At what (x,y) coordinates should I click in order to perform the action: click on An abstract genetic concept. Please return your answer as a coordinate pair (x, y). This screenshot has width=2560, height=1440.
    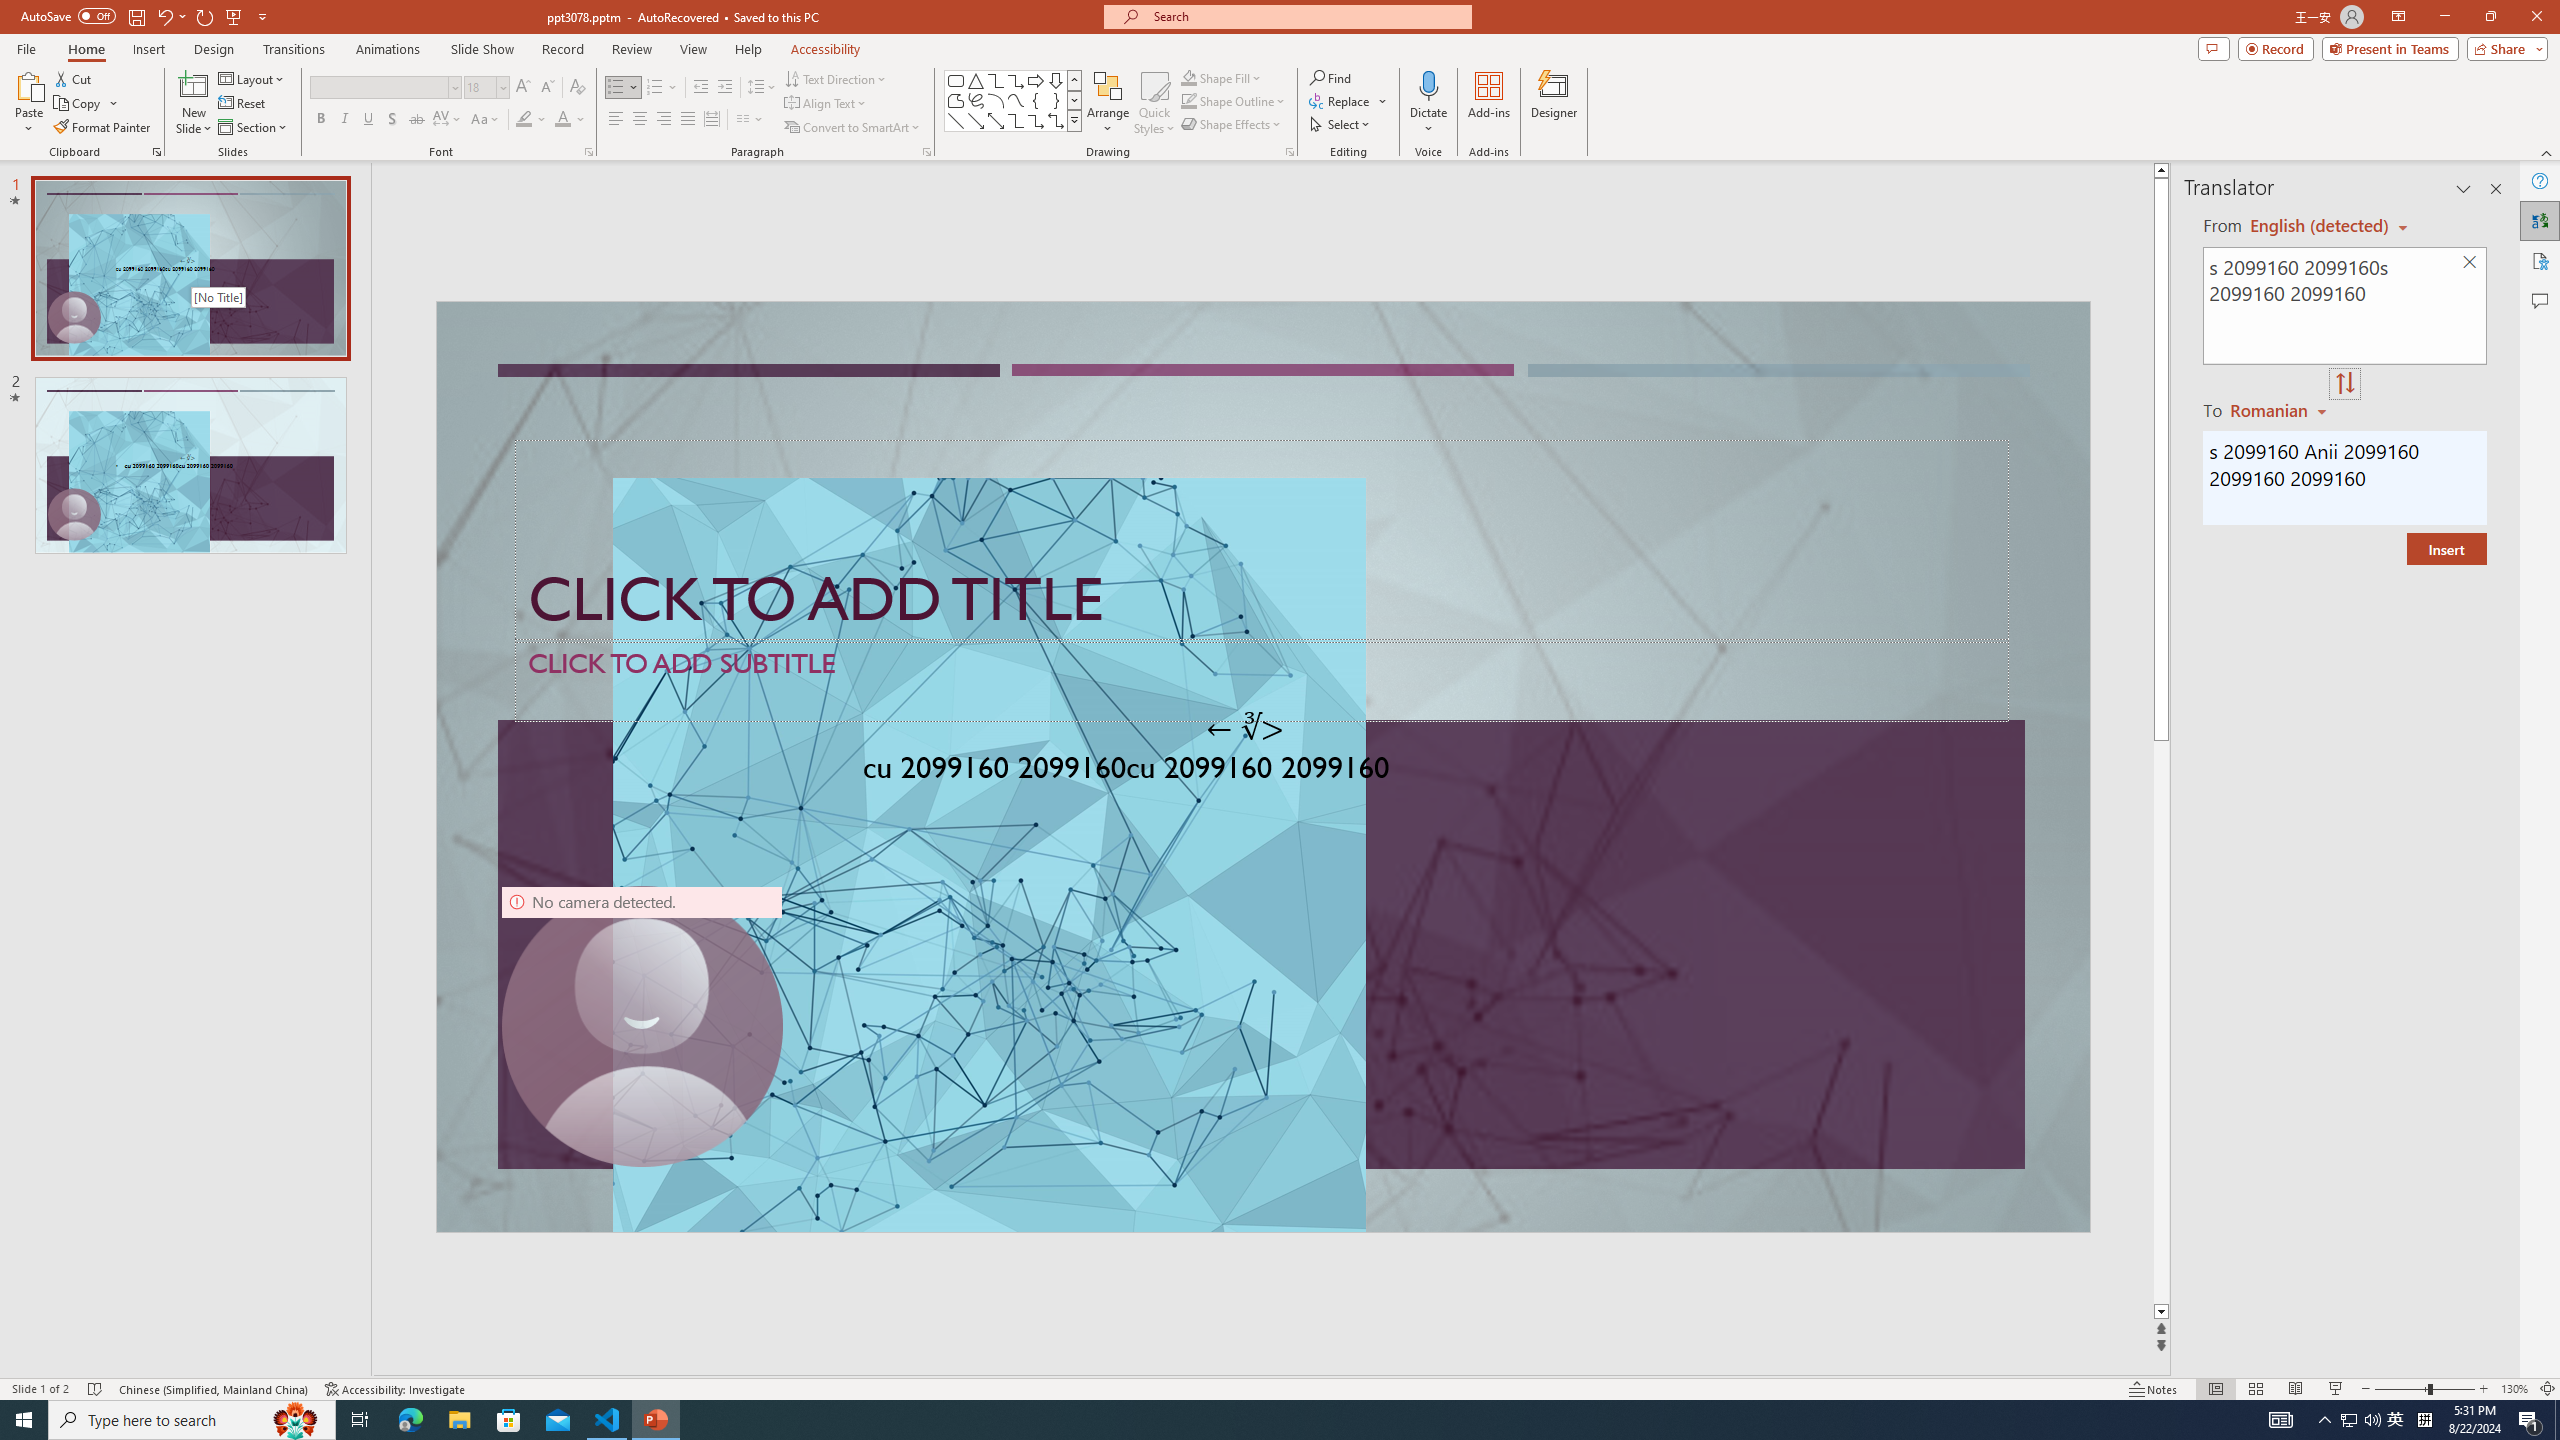
    Looking at the image, I should click on (1262, 767).